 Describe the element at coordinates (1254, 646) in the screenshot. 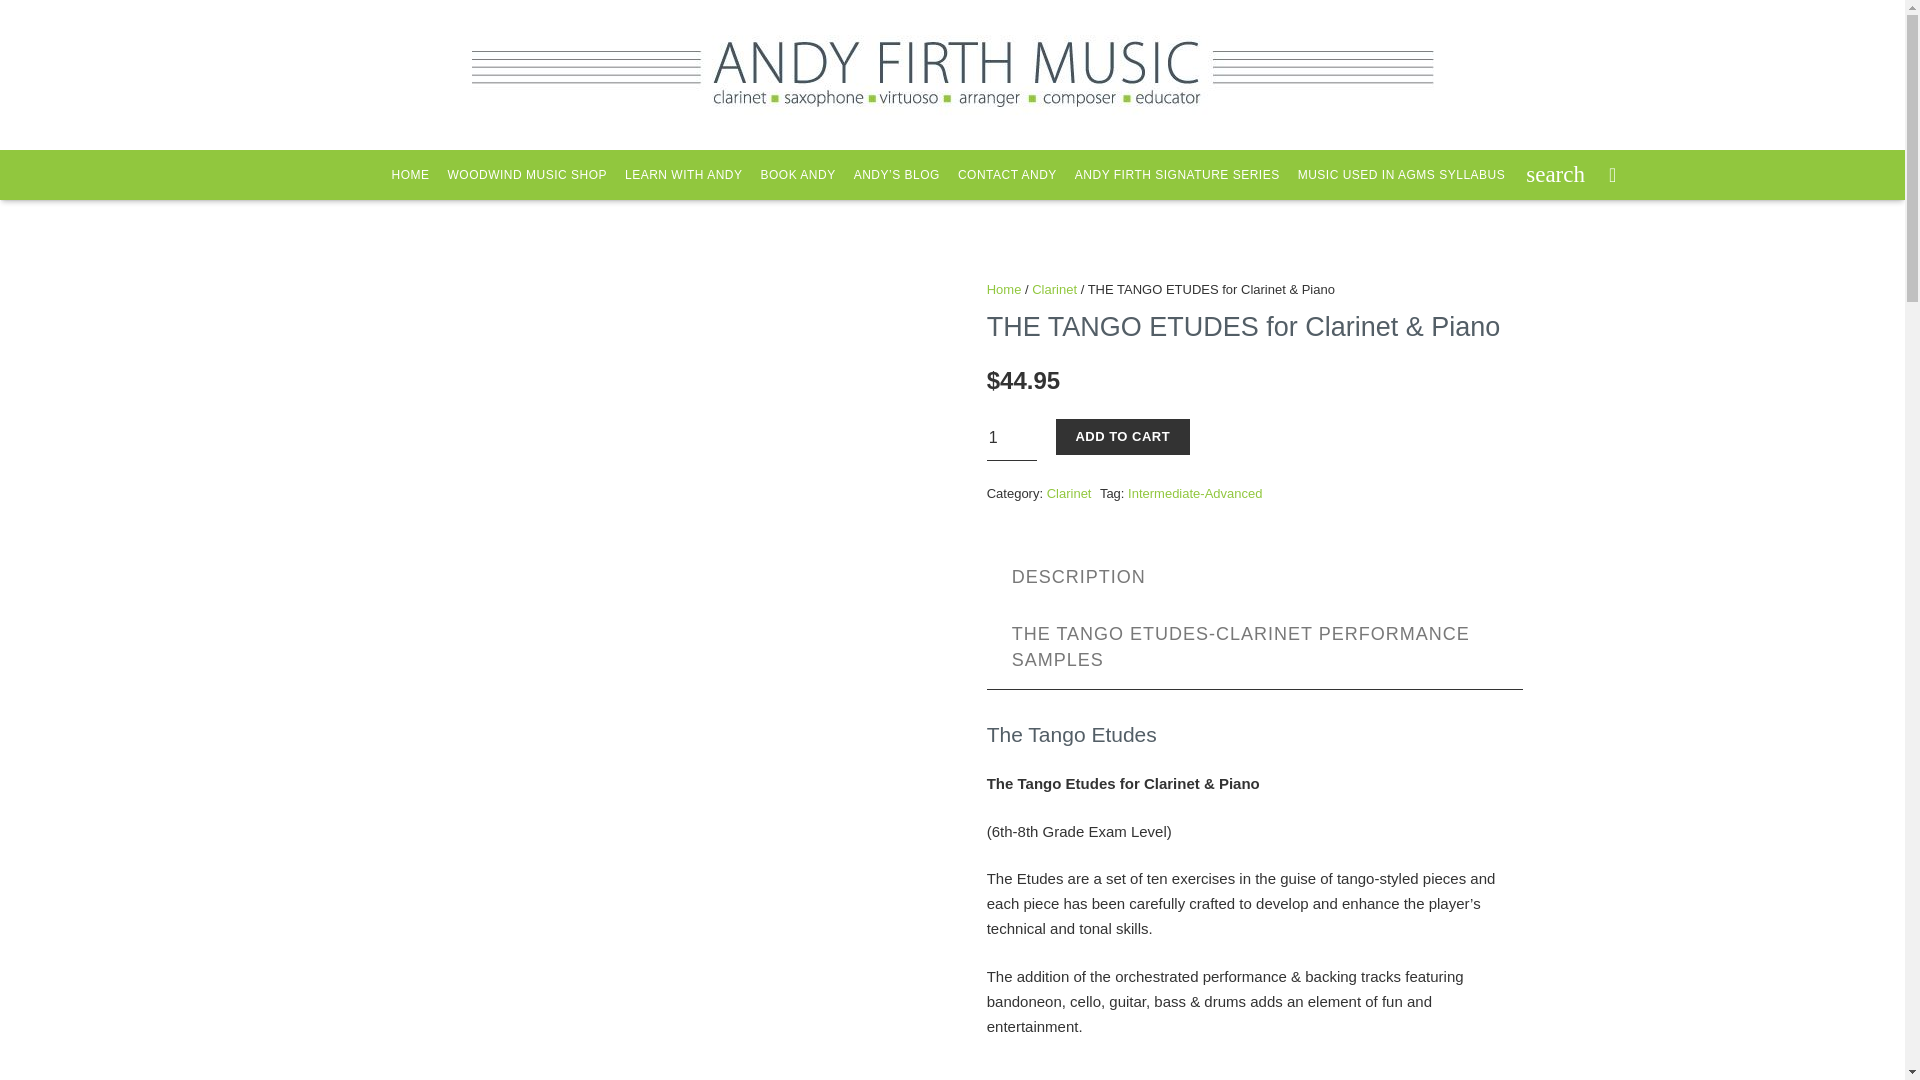

I see `THE TANGO ETUDES-CLARINET PERFORMANCE SAMPLES` at that location.